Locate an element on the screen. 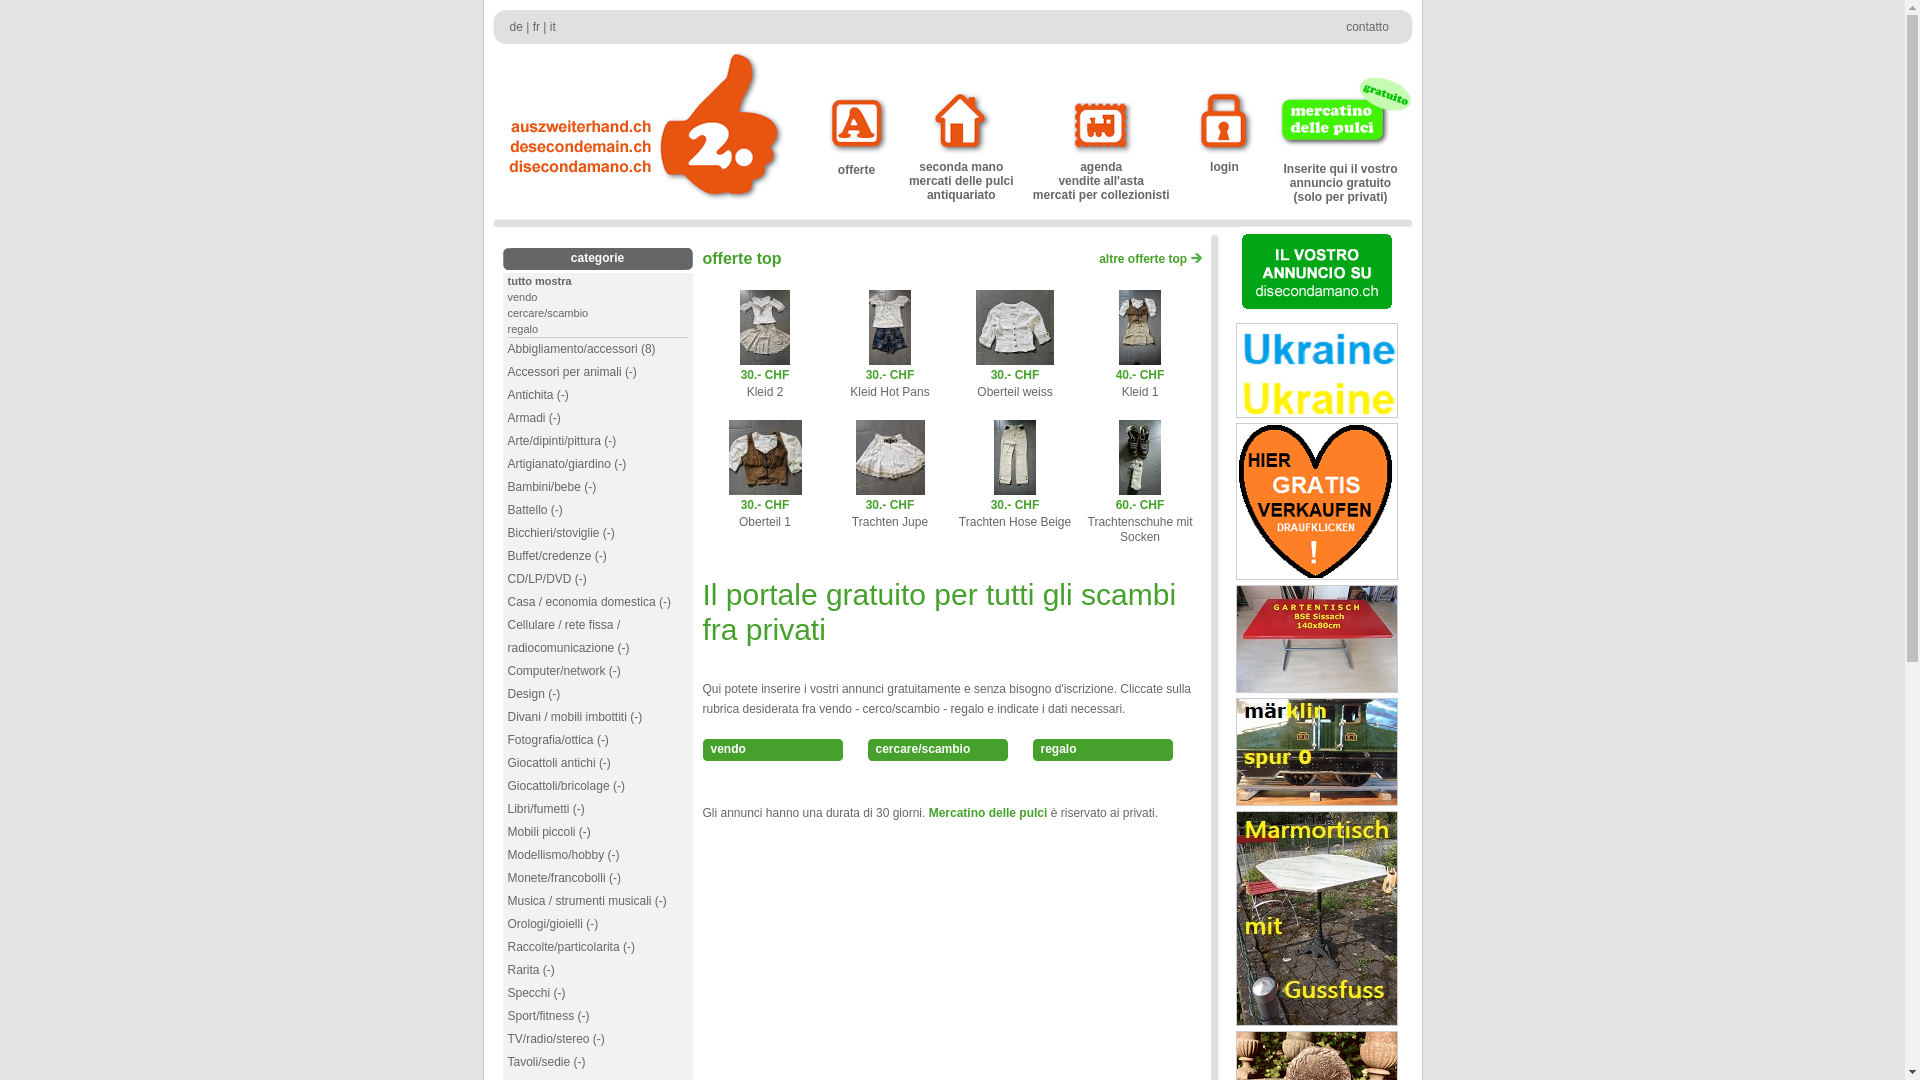  30.- CHF
Oberteil weiss is located at coordinates (1015, 376).